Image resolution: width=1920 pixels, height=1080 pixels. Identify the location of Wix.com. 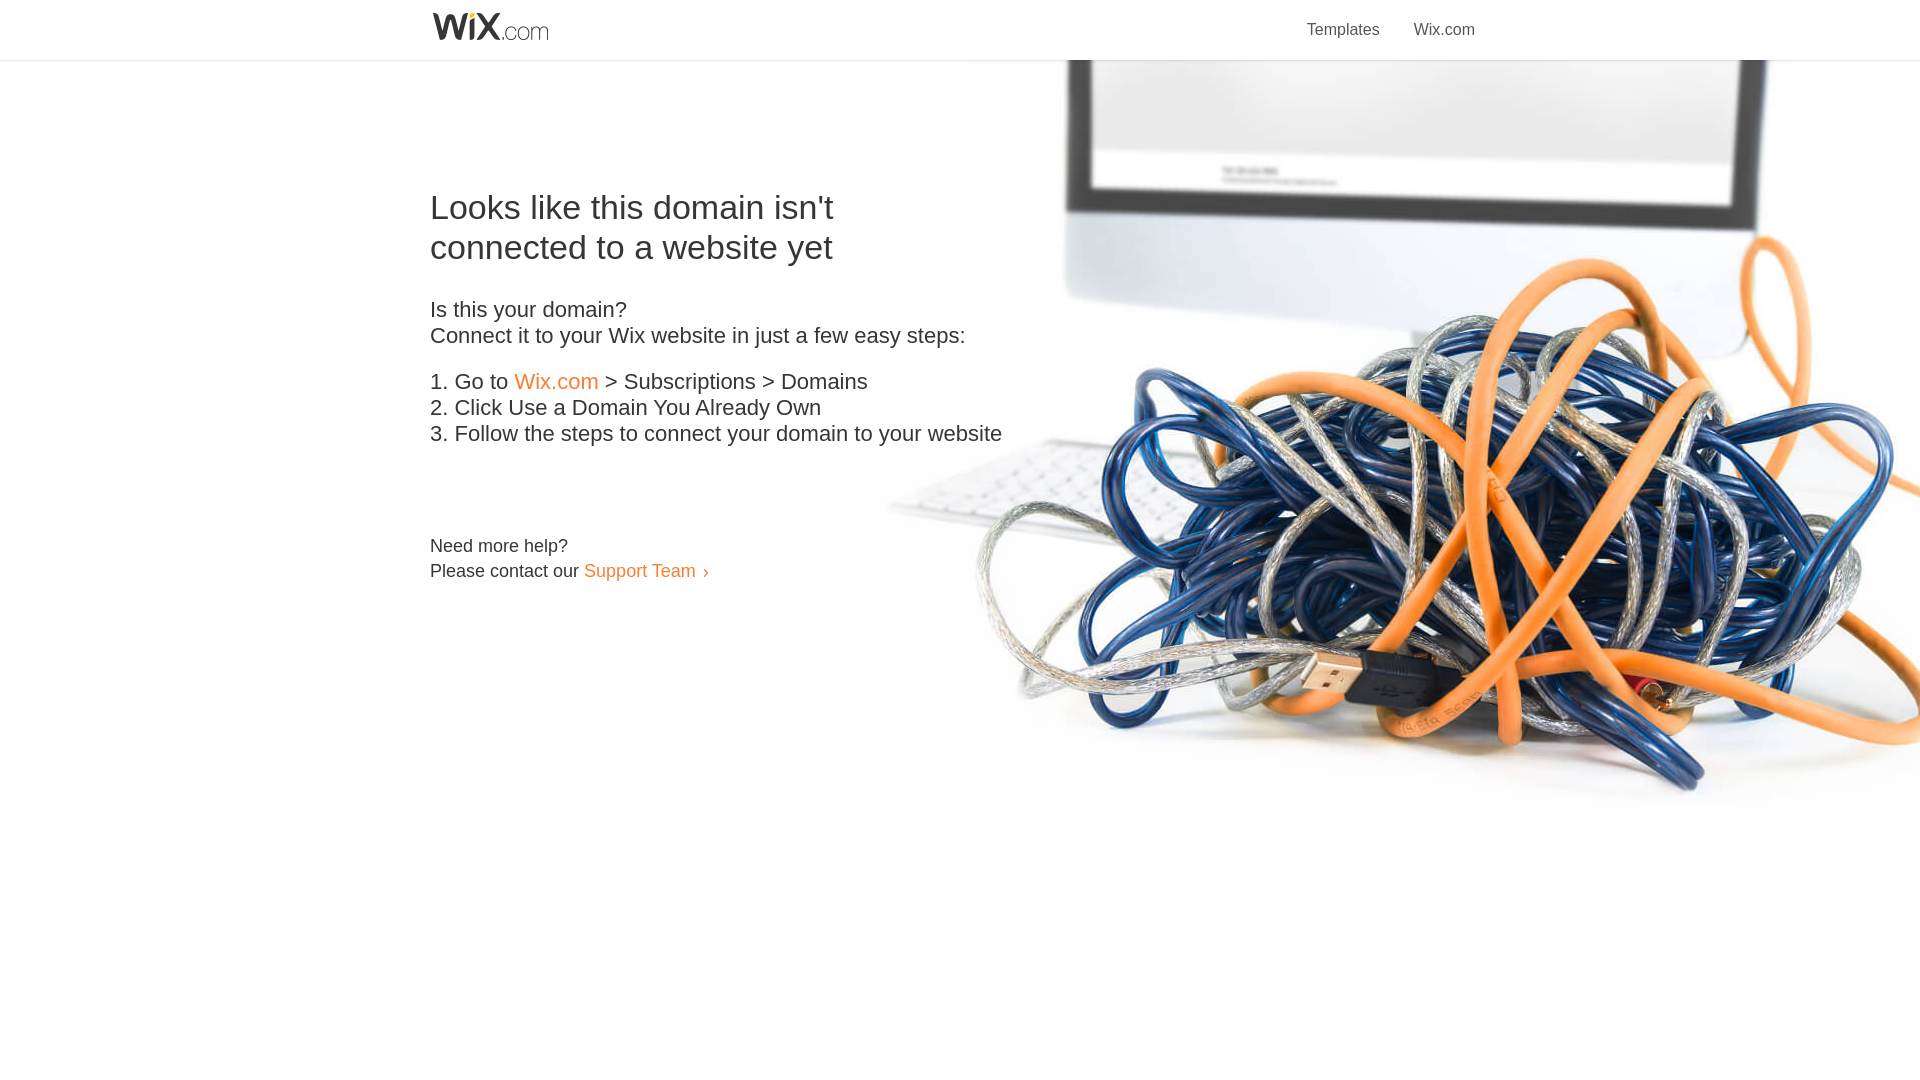
(556, 382).